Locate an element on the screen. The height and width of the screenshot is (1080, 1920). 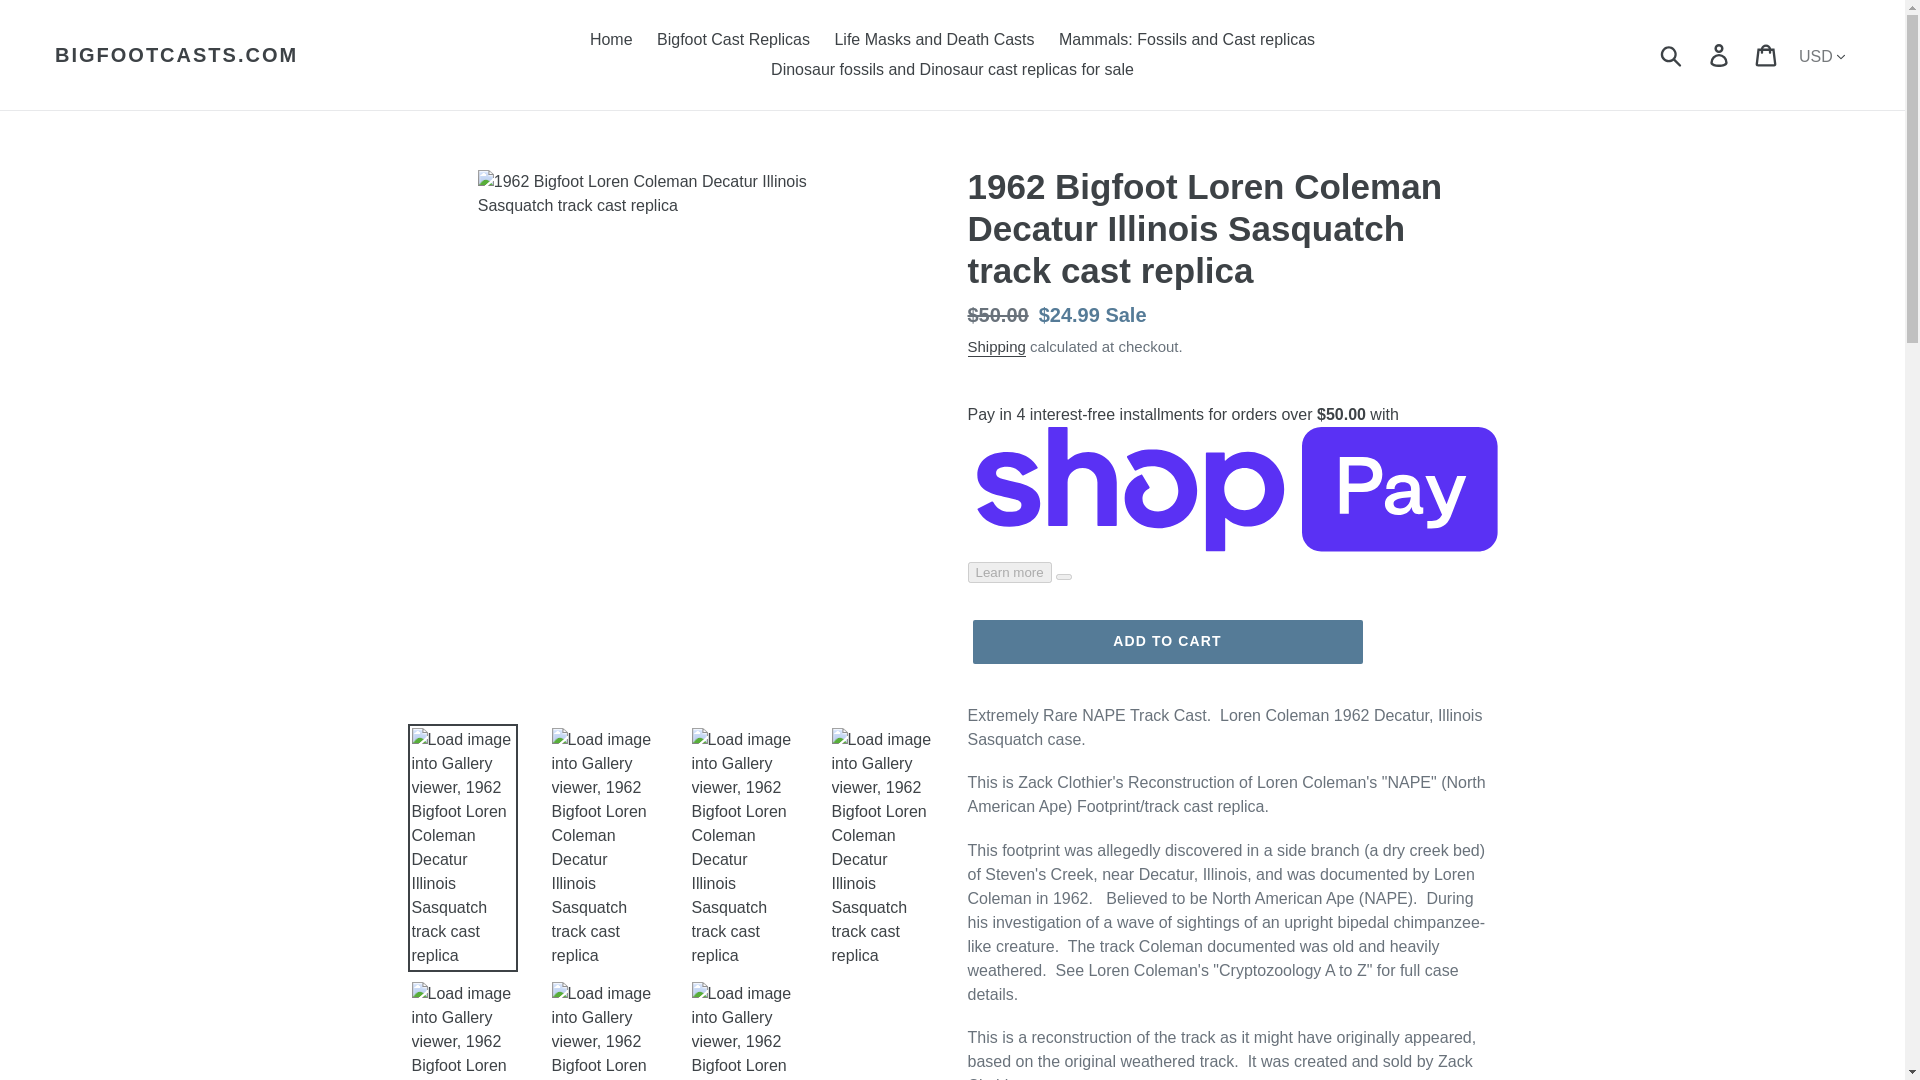
Dinosaur fossils and Dinosaur cast replicas for sale is located at coordinates (952, 70).